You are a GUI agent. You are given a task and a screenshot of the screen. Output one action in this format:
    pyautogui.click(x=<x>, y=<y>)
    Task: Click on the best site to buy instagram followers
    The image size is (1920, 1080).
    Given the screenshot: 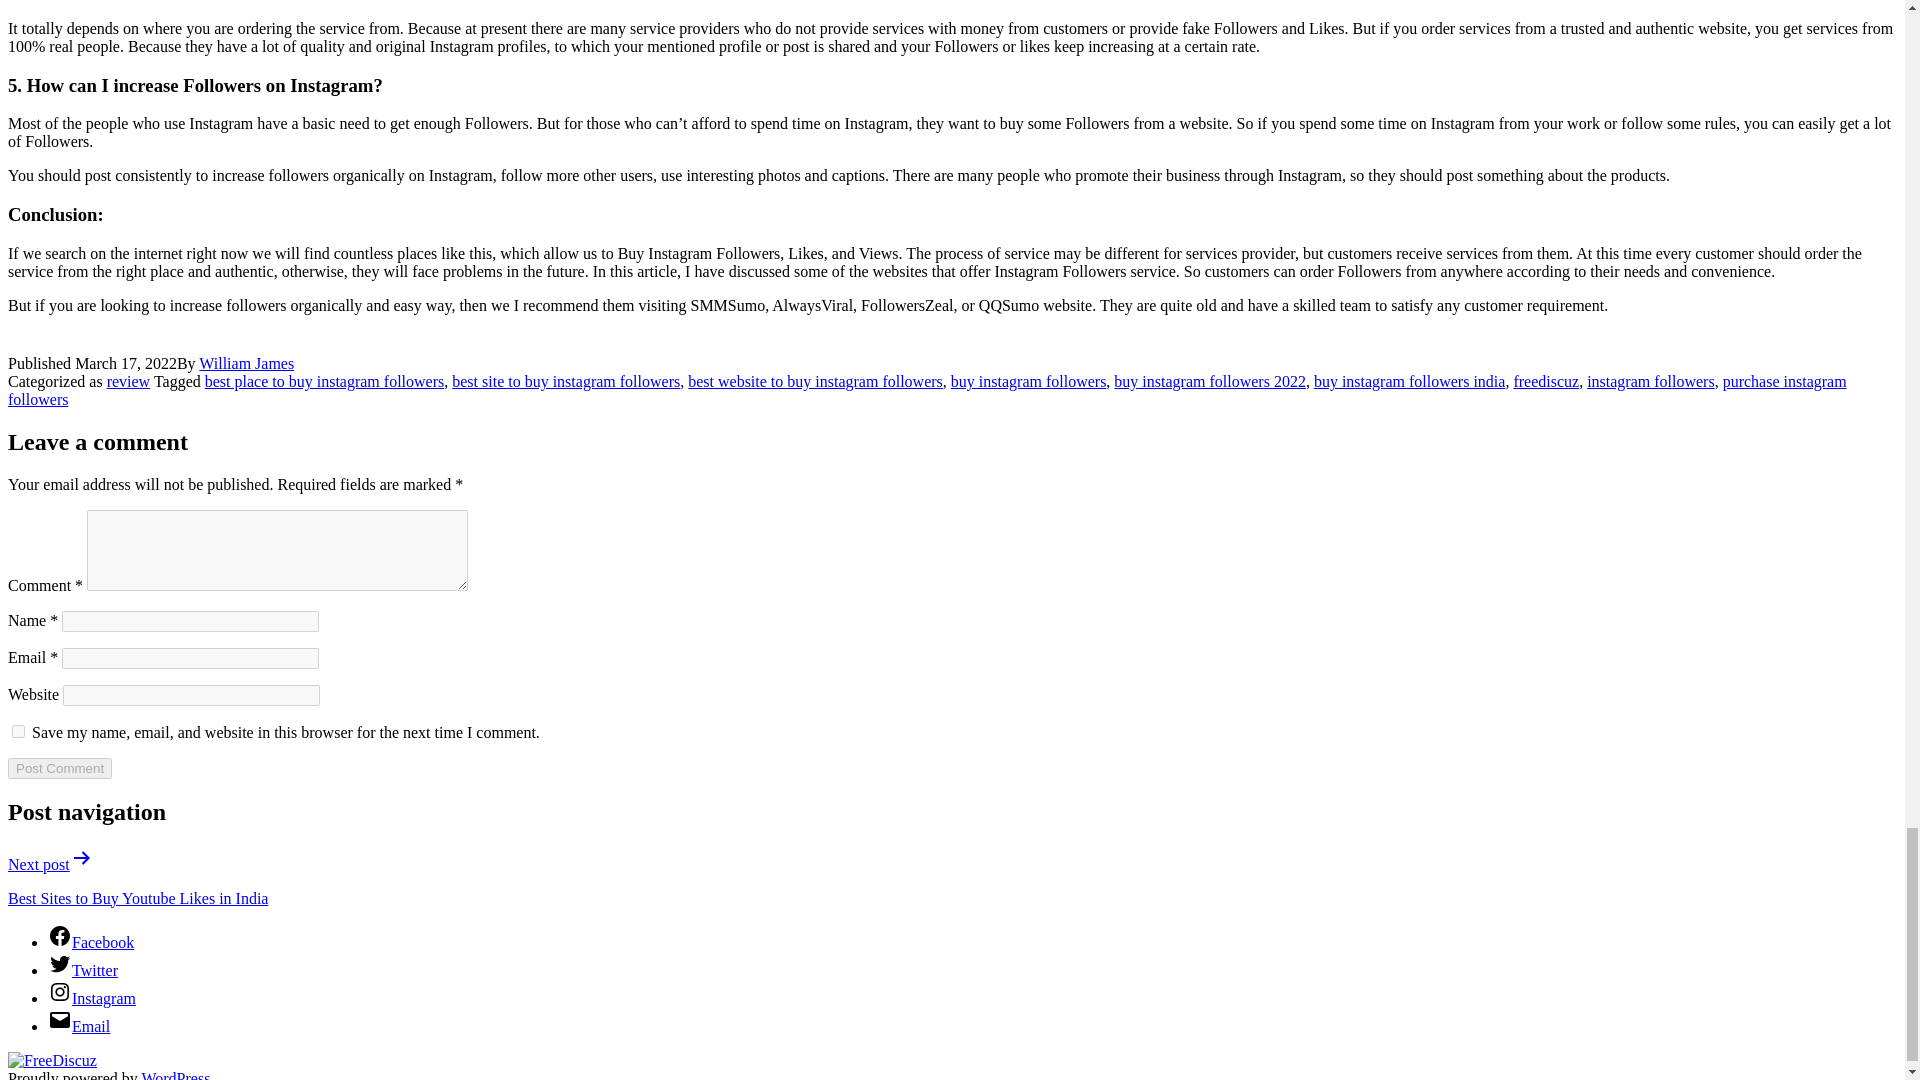 What is the action you would take?
    pyautogui.click(x=565, y=380)
    